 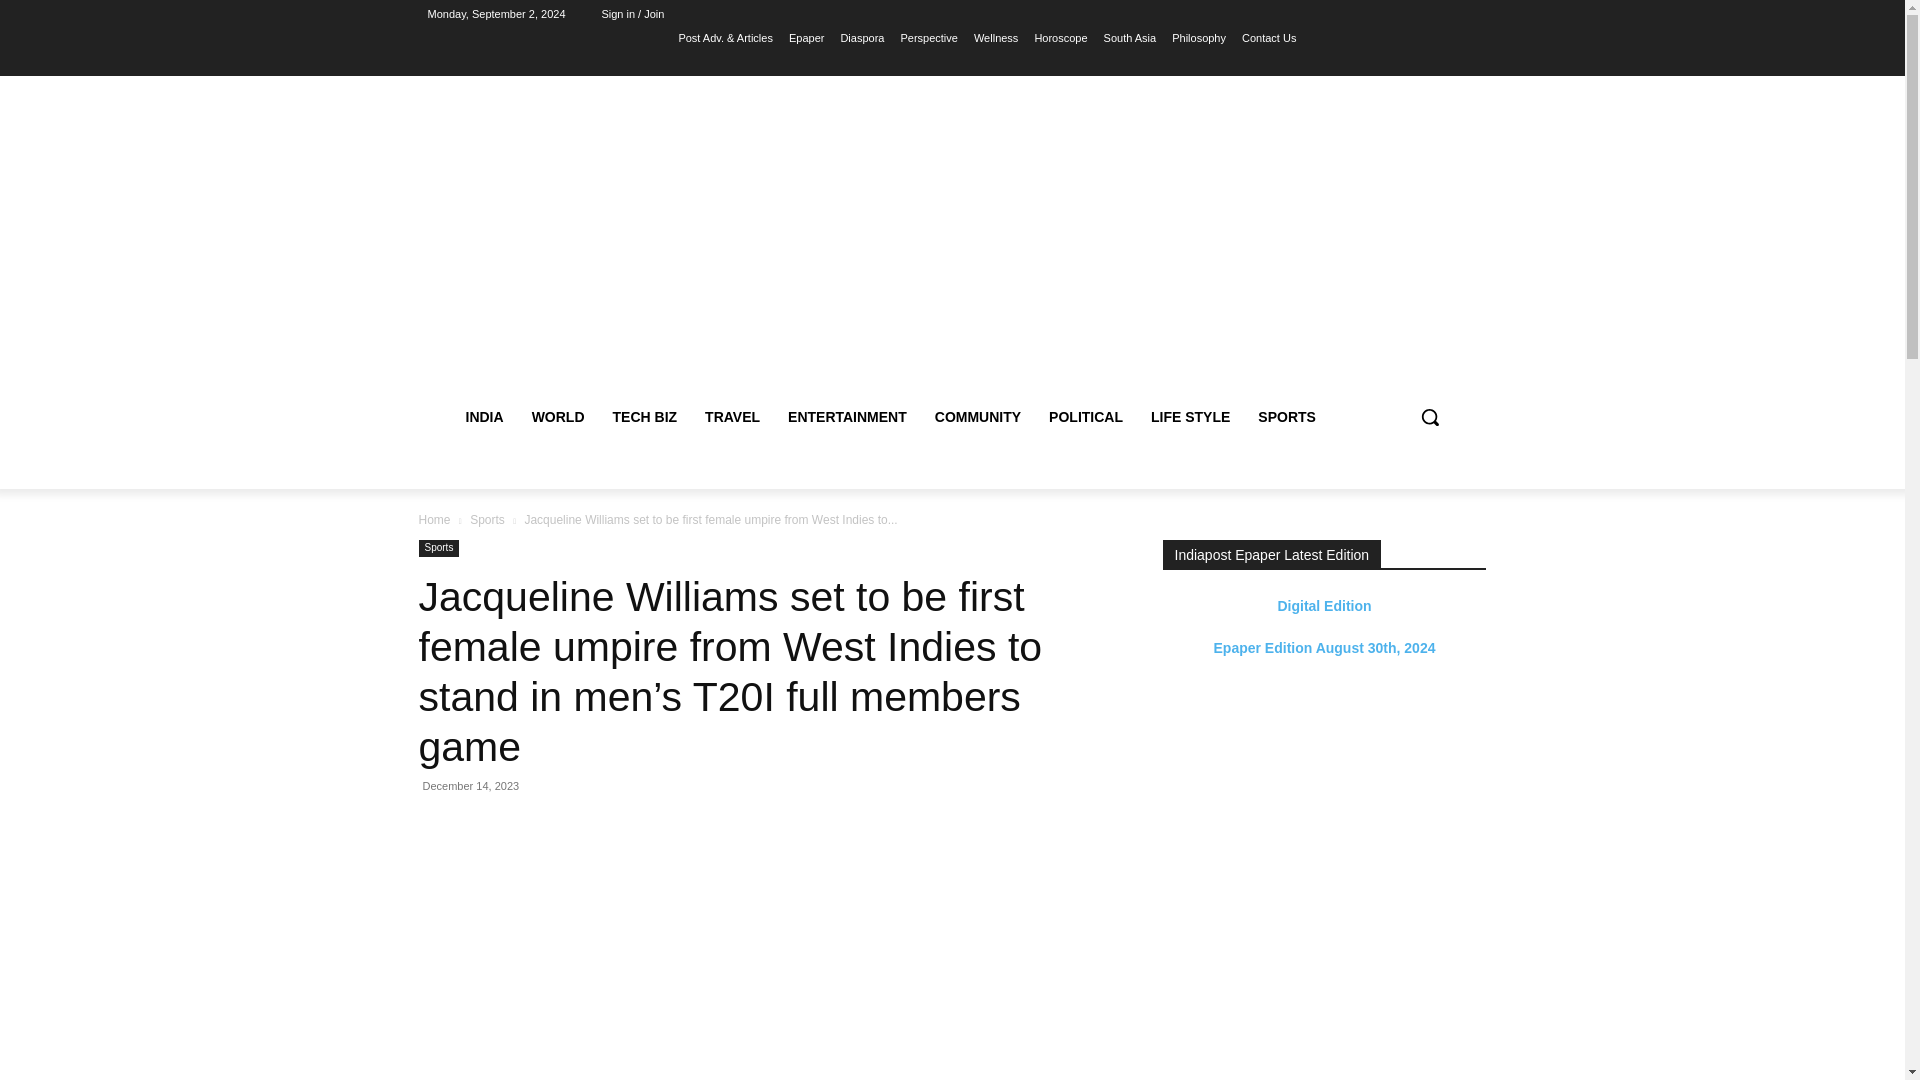 What do you see at coordinates (978, 416) in the screenshot?
I see `COMMUNITY` at bounding box center [978, 416].